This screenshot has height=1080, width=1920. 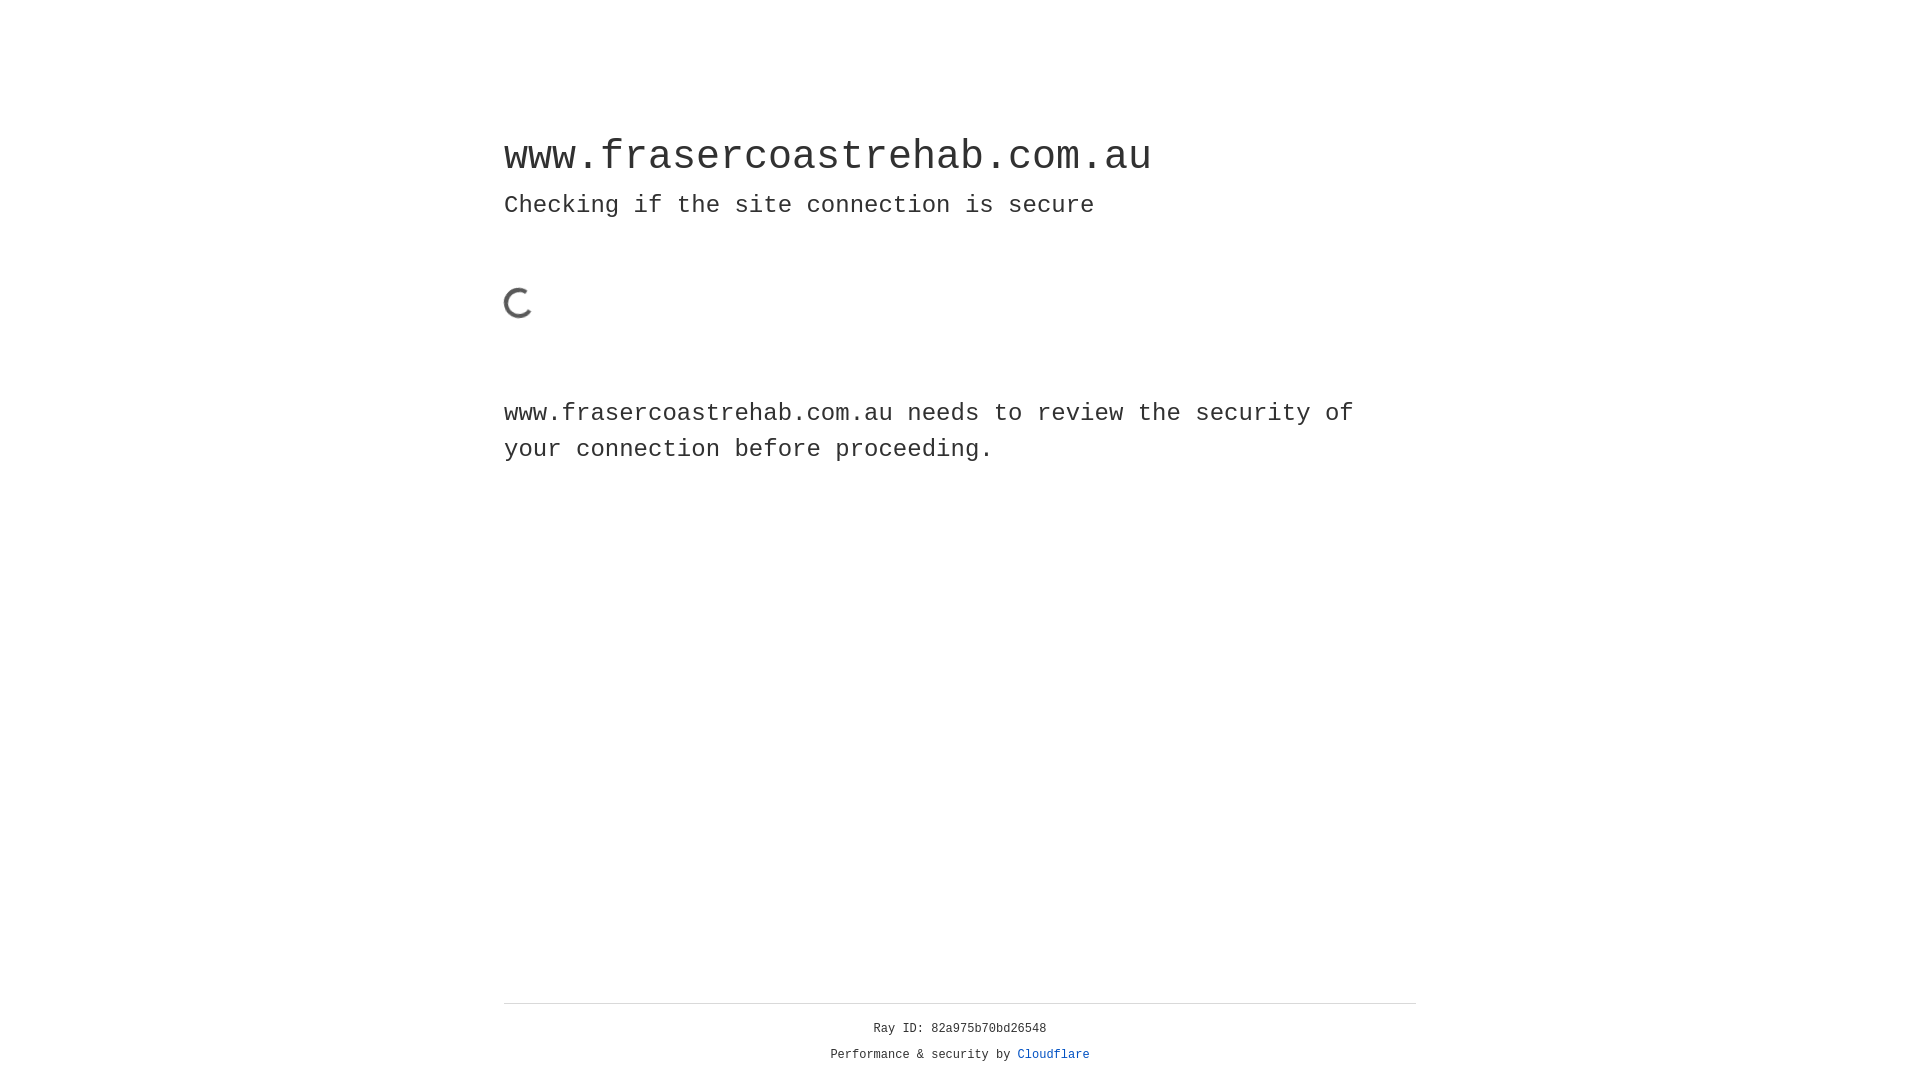 I want to click on Cloudflare, so click(x=1054, y=1055).